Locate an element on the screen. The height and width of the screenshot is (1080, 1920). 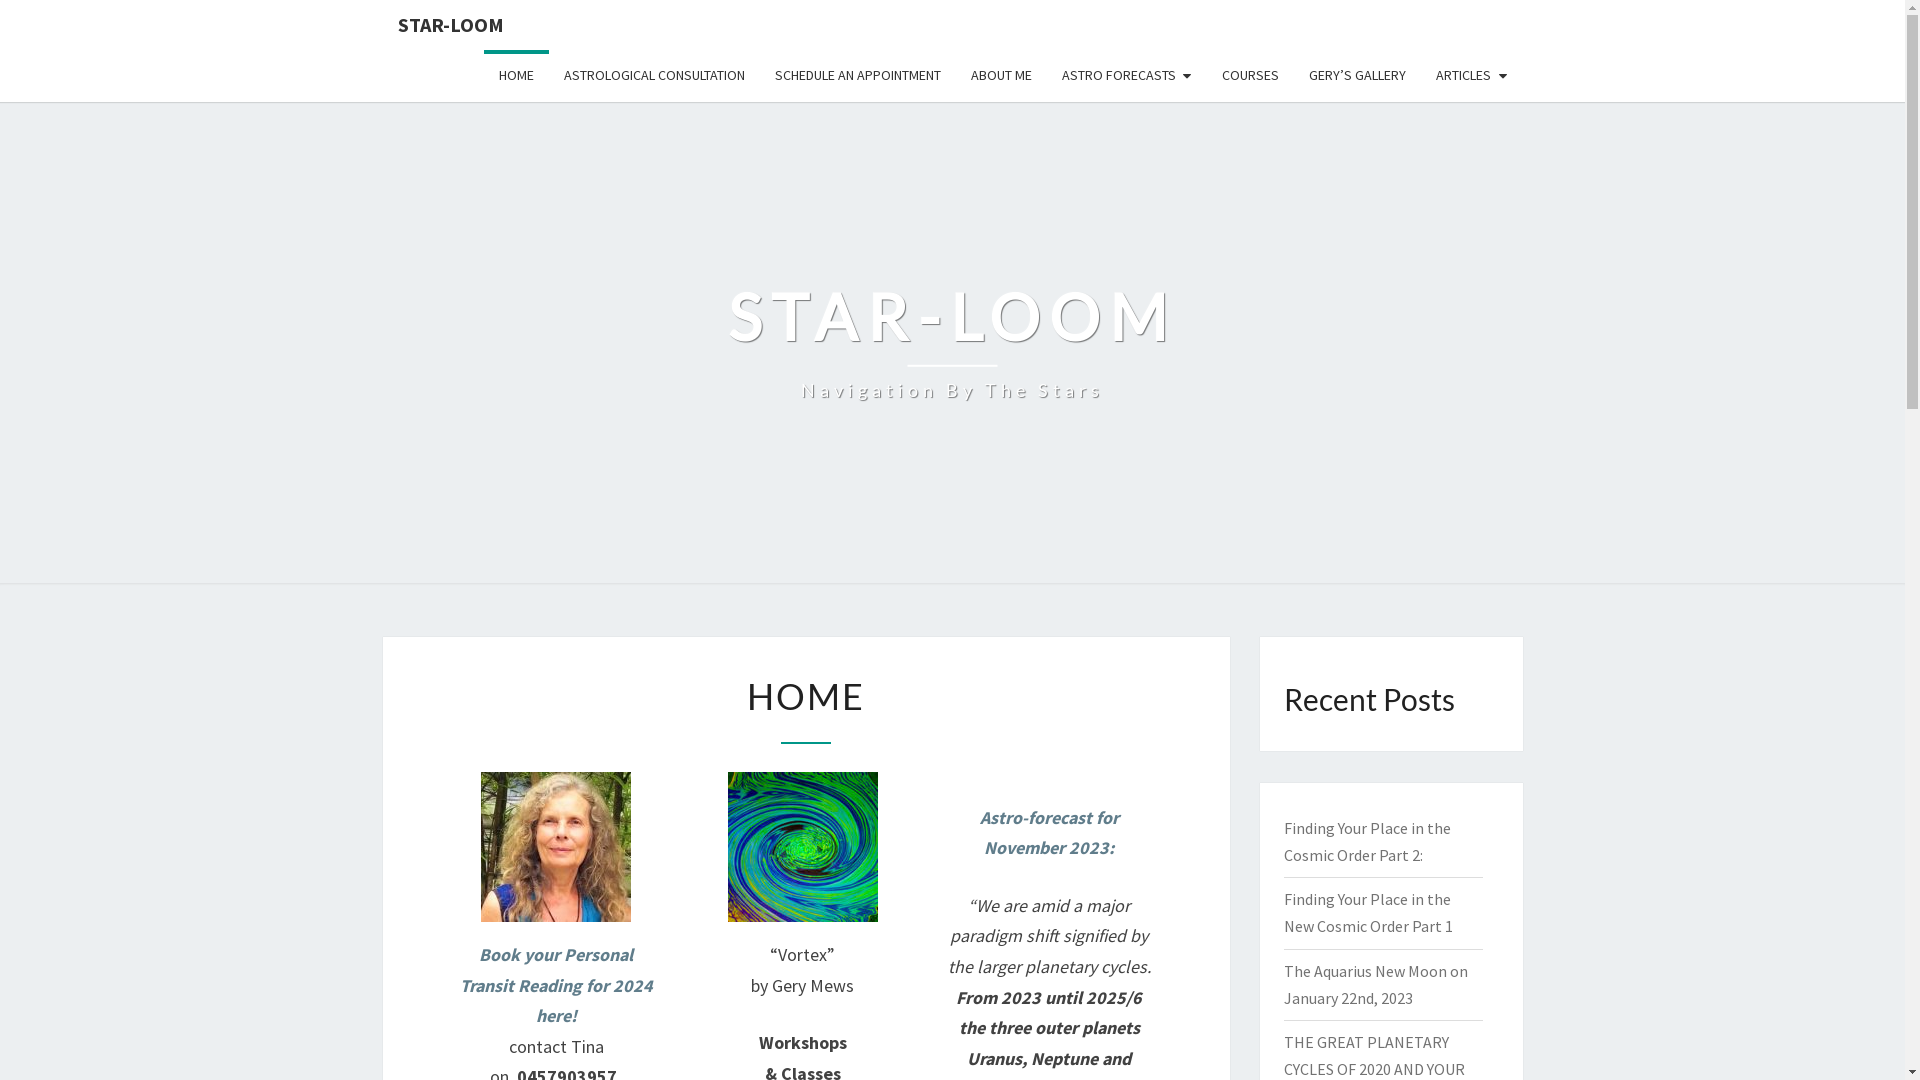
ABOUT ME is located at coordinates (1002, 76).